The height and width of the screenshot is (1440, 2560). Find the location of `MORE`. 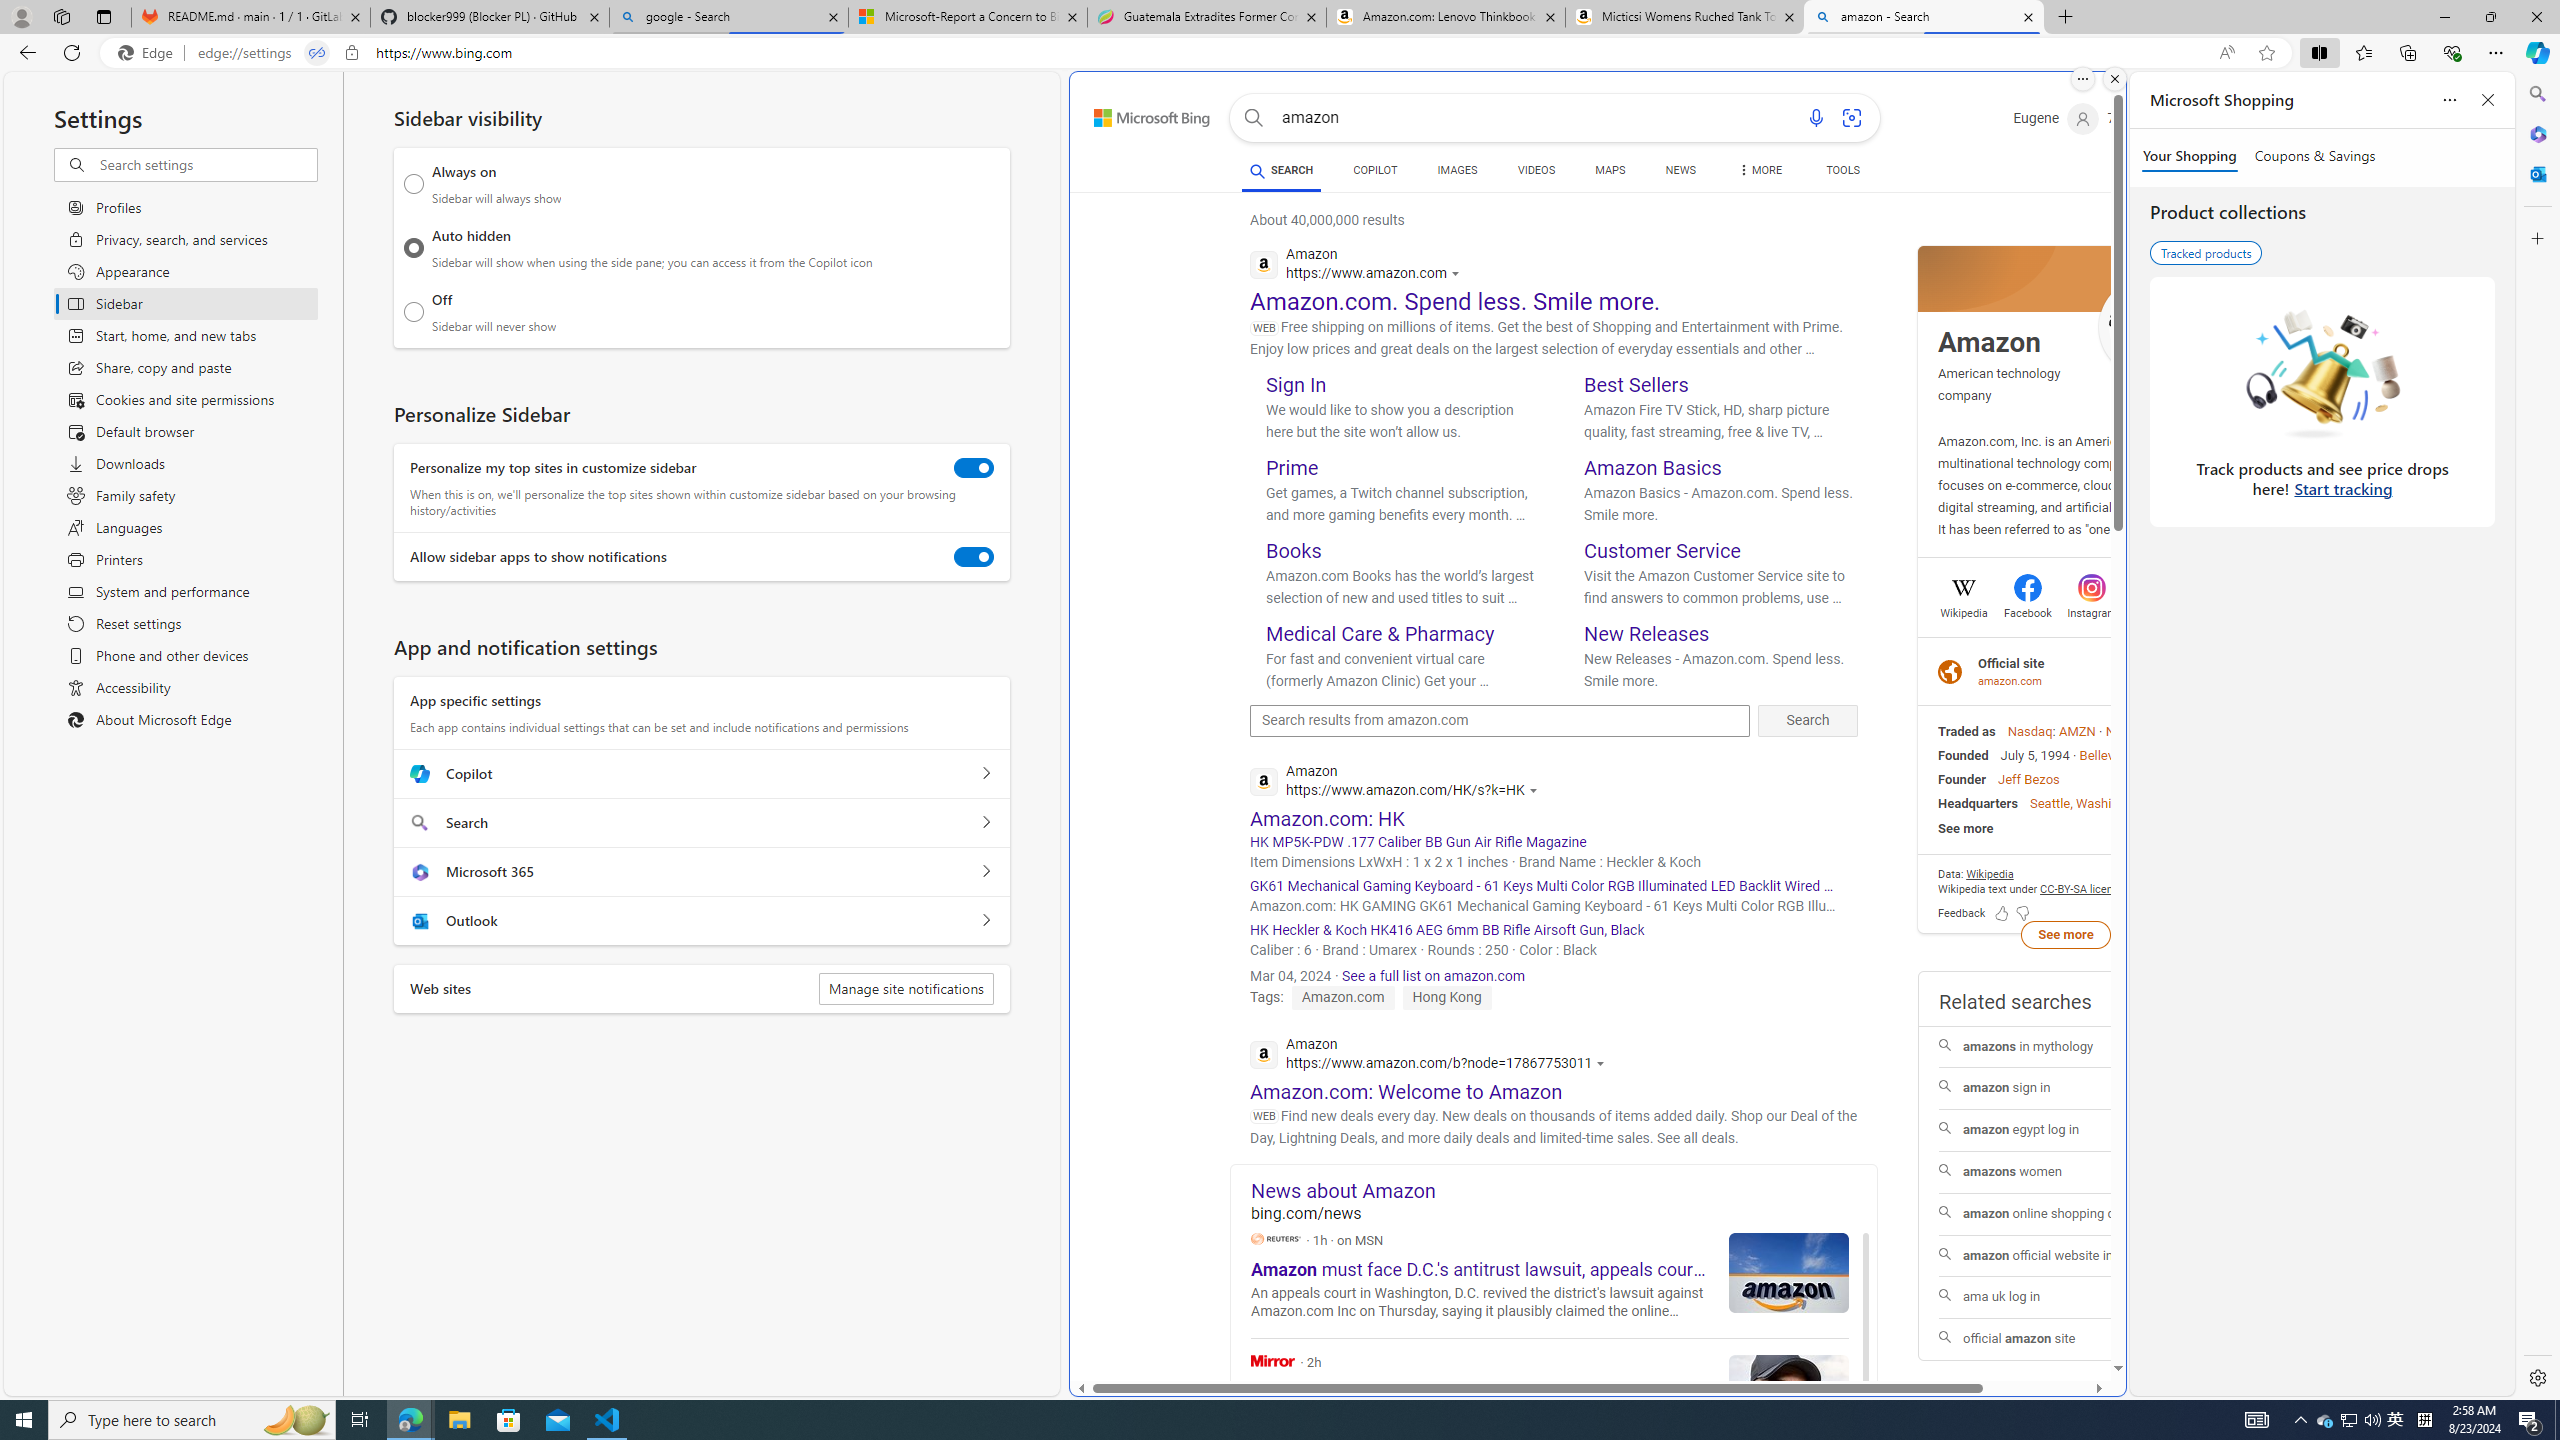

MORE is located at coordinates (1760, 173).